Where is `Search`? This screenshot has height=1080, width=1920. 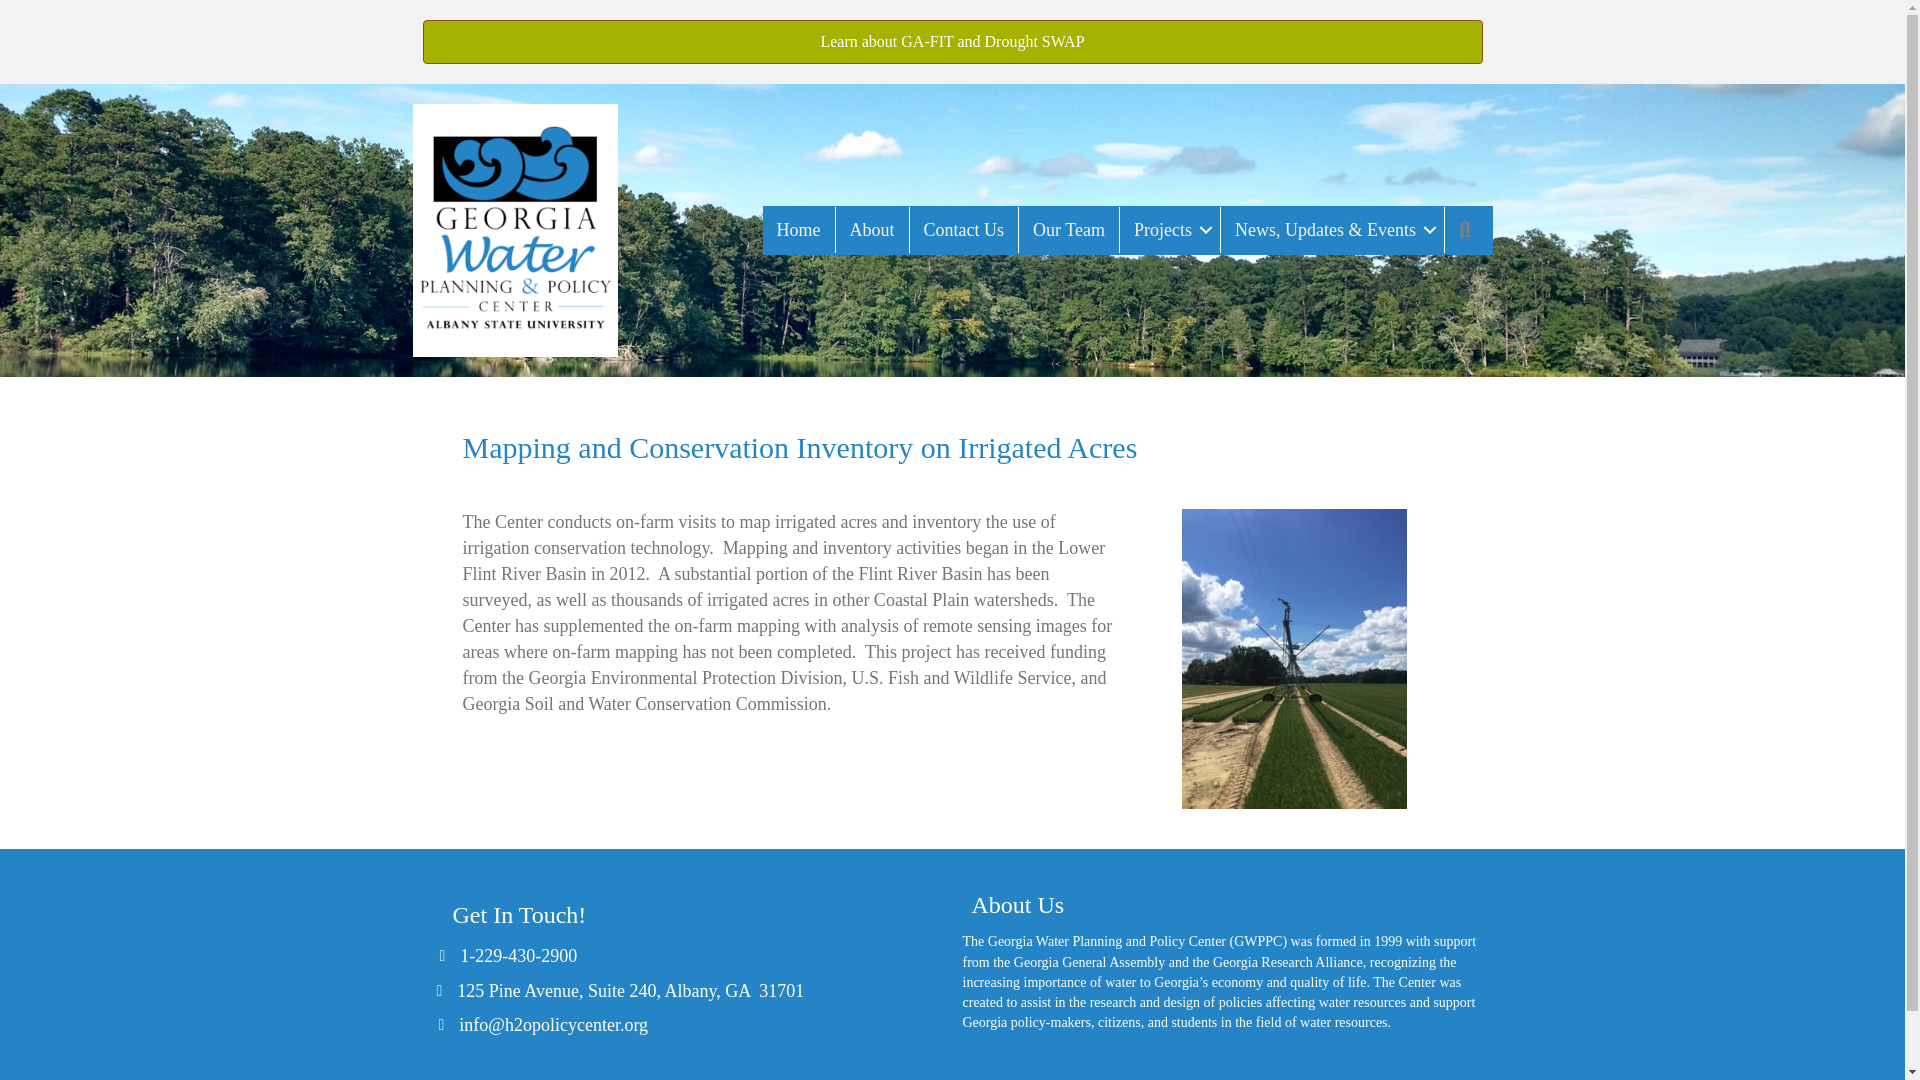 Search is located at coordinates (1469, 230).